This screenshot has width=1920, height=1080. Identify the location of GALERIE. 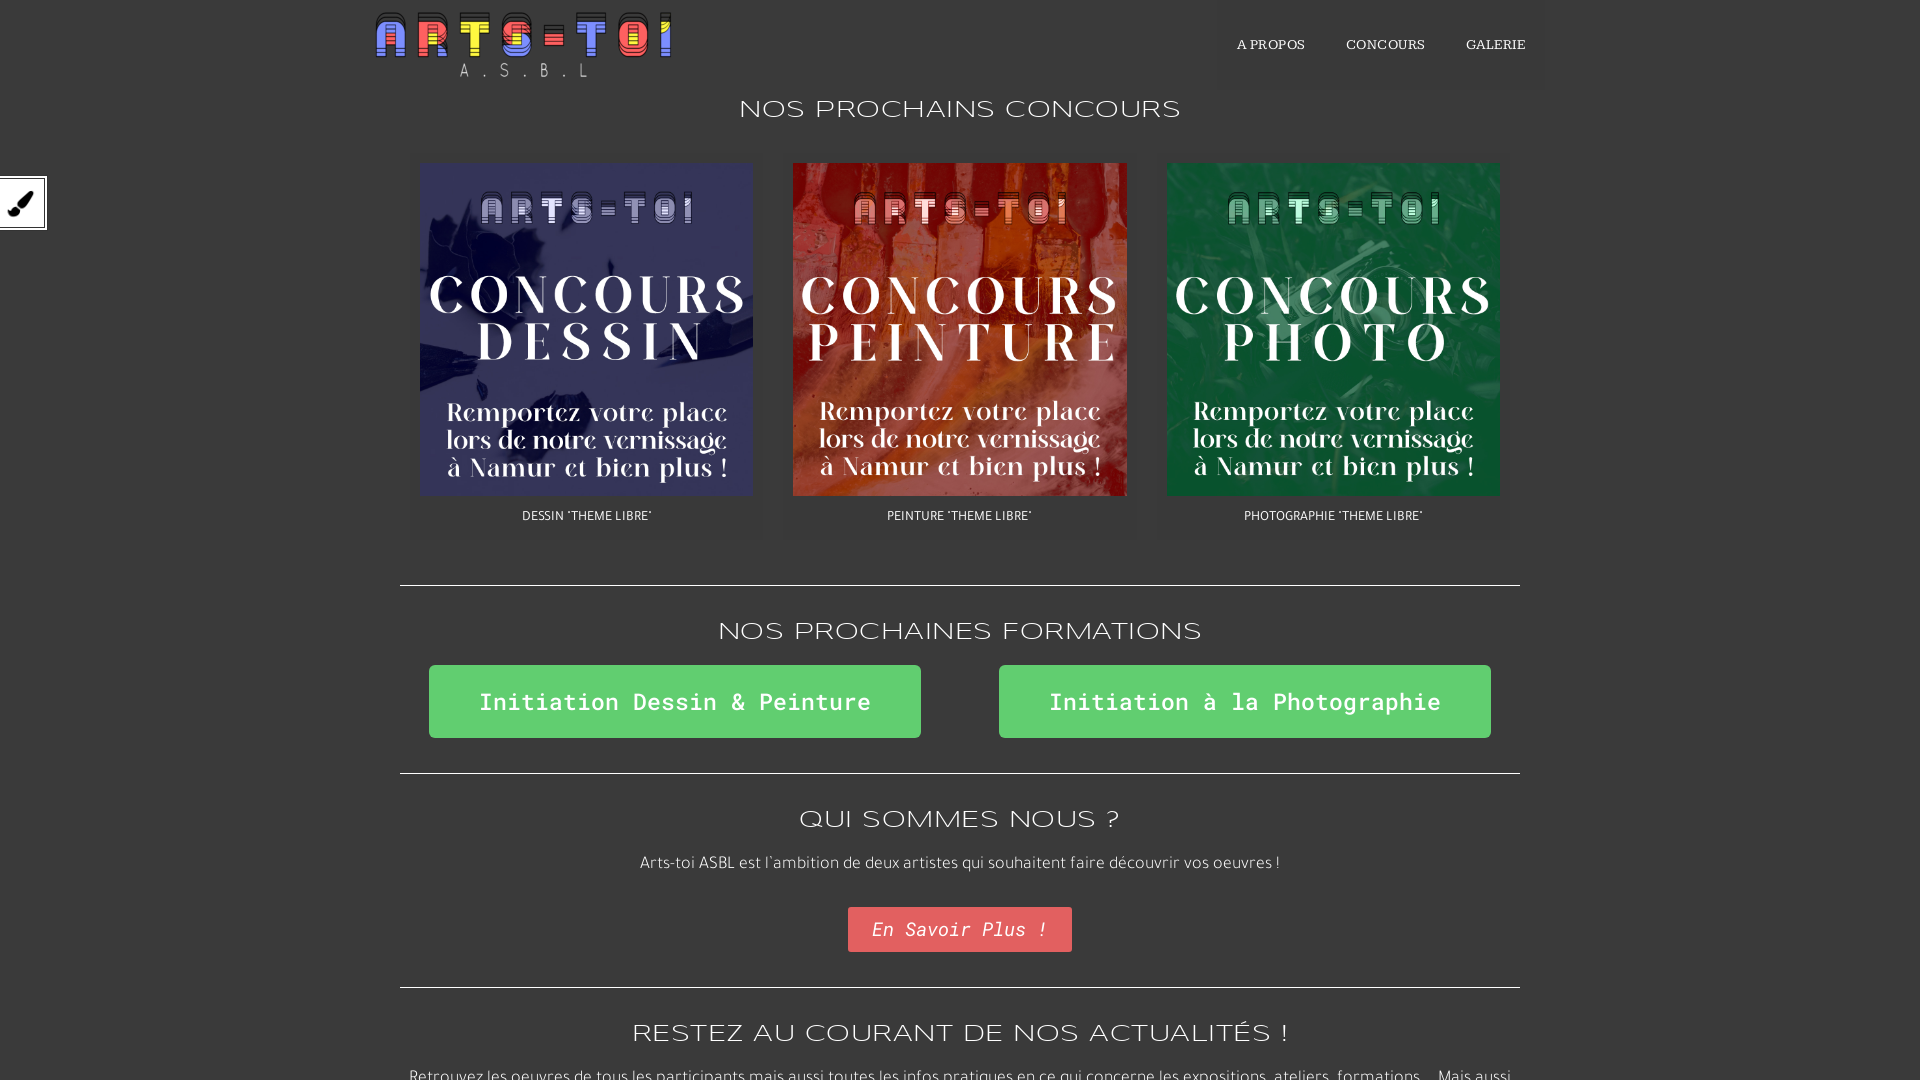
(1496, 45).